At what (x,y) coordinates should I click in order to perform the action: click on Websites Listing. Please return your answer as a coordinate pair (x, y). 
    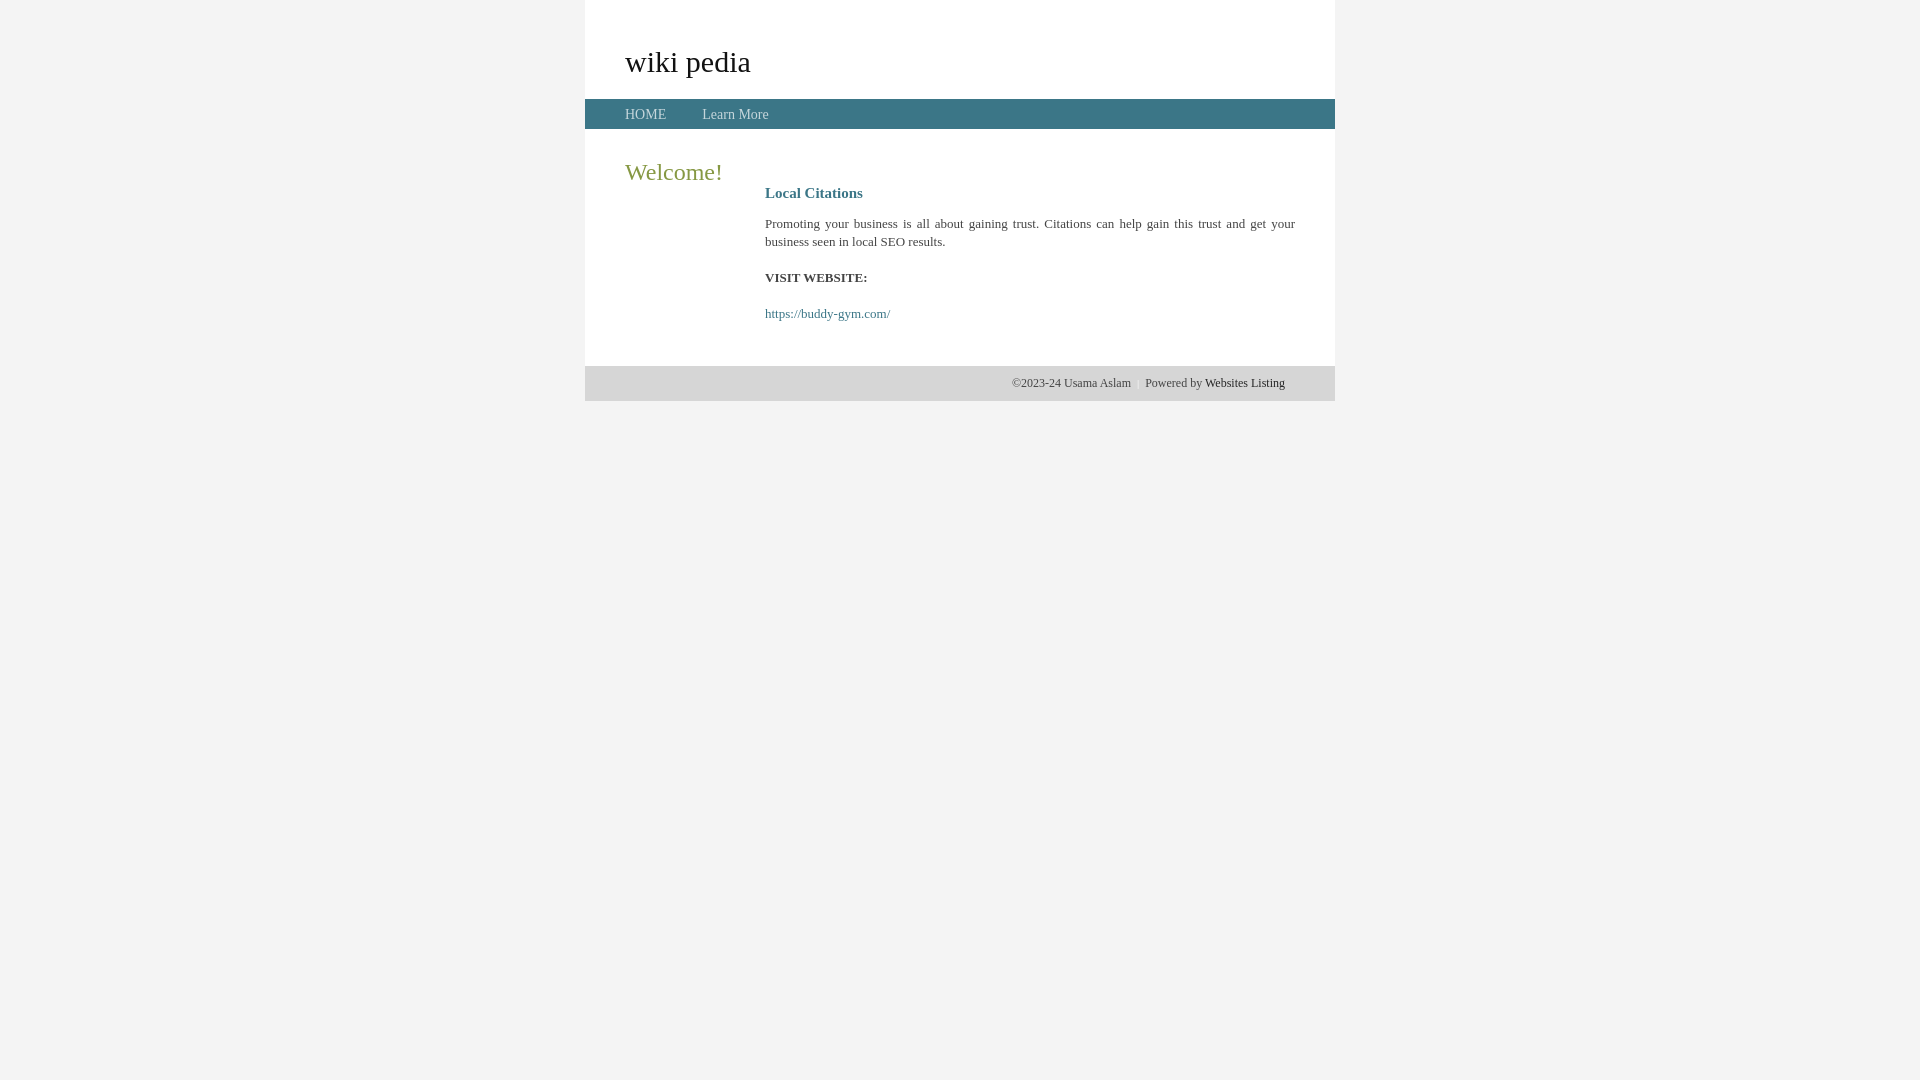
    Looking at the image, I should click on (1245, 383).